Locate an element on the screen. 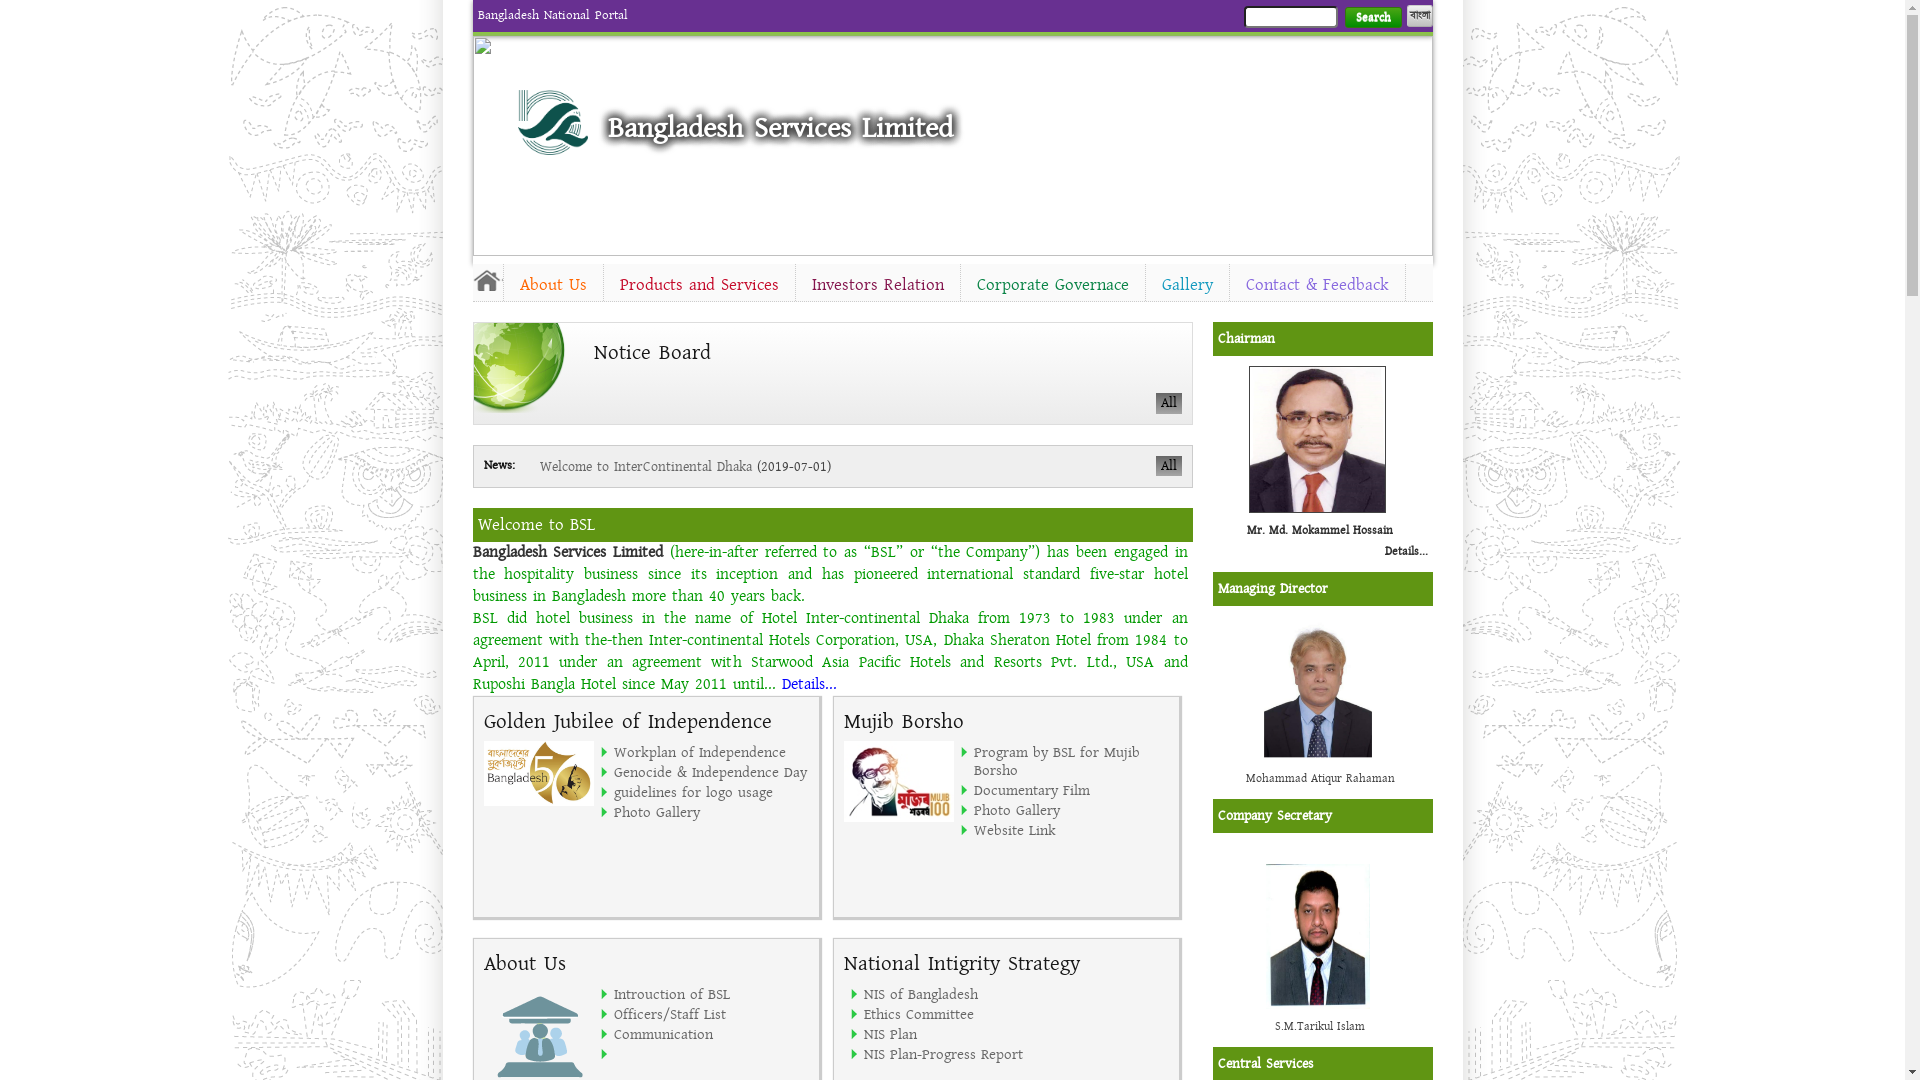 Image resolution: width=1920 pixels, height=1080 pixels. Photo Gallery is located at coordinates (712, 812).